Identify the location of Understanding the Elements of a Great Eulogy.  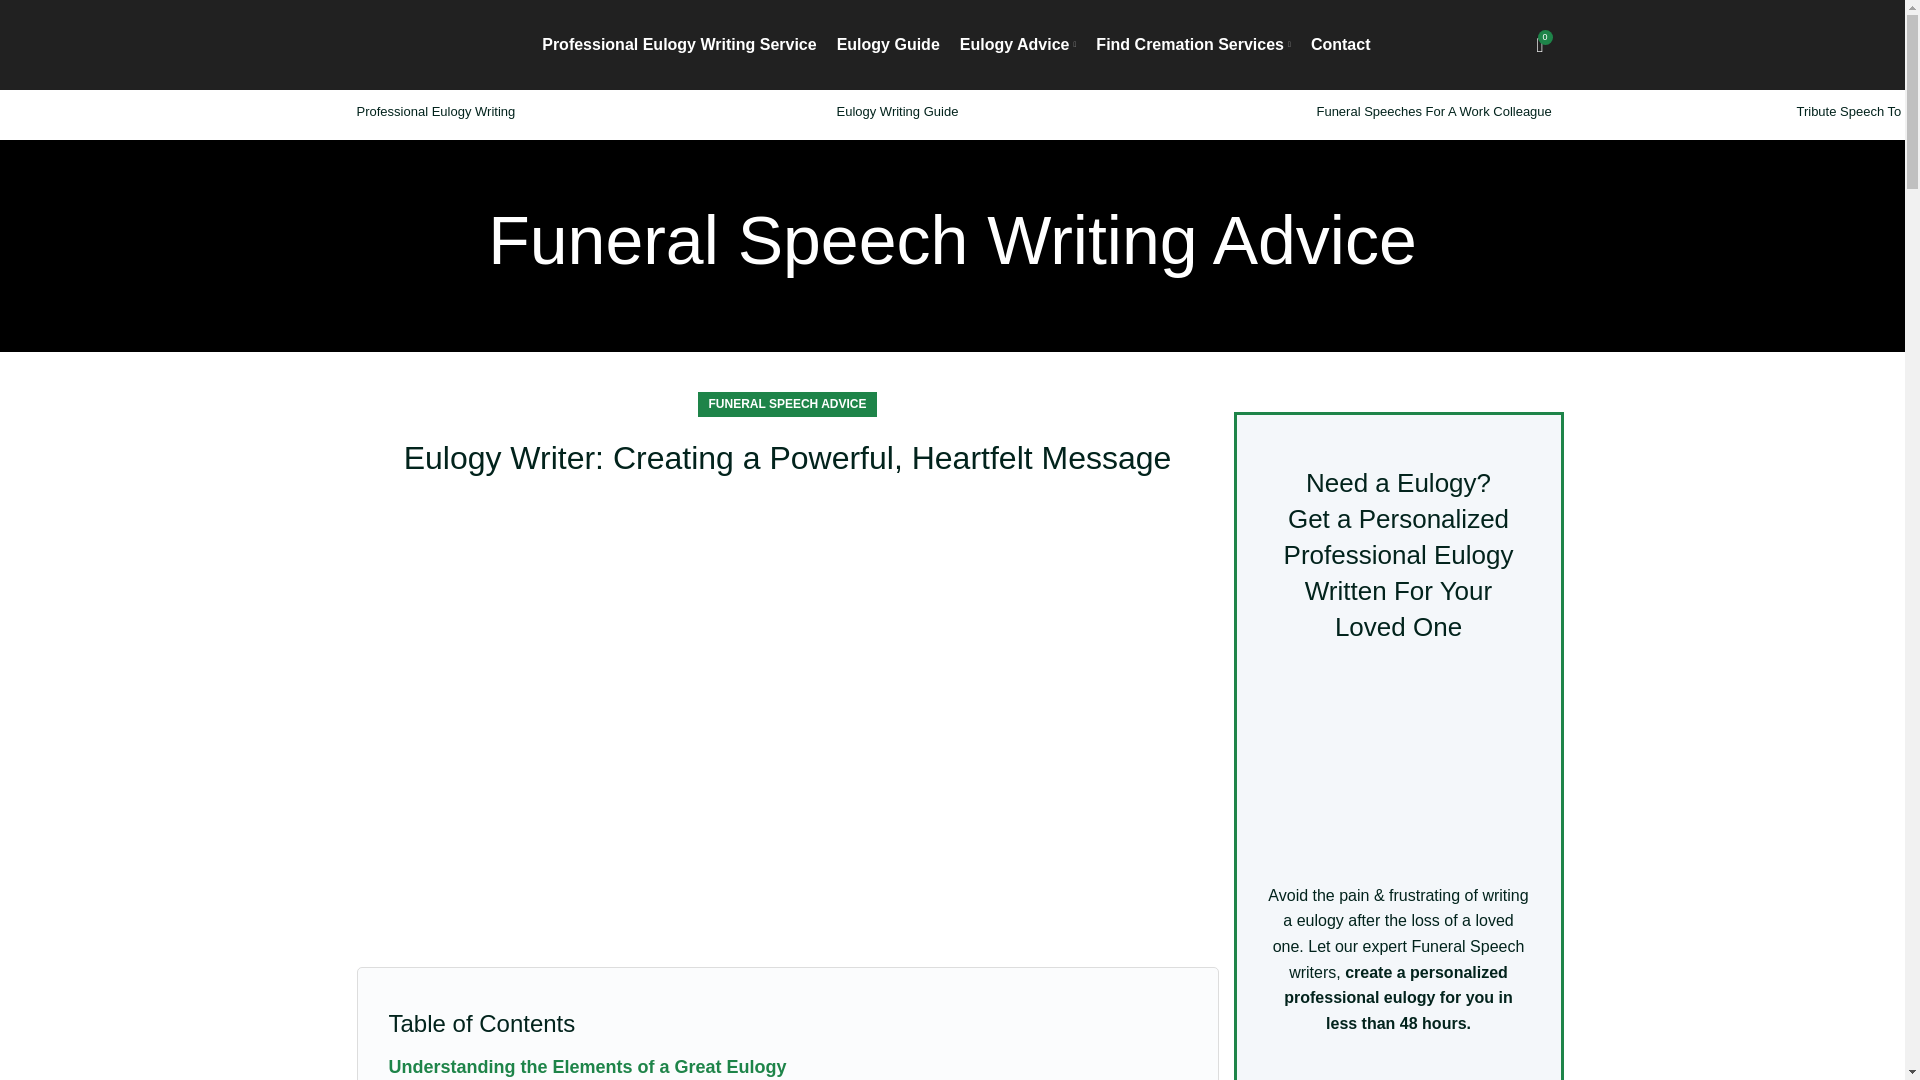
(586, 1066).